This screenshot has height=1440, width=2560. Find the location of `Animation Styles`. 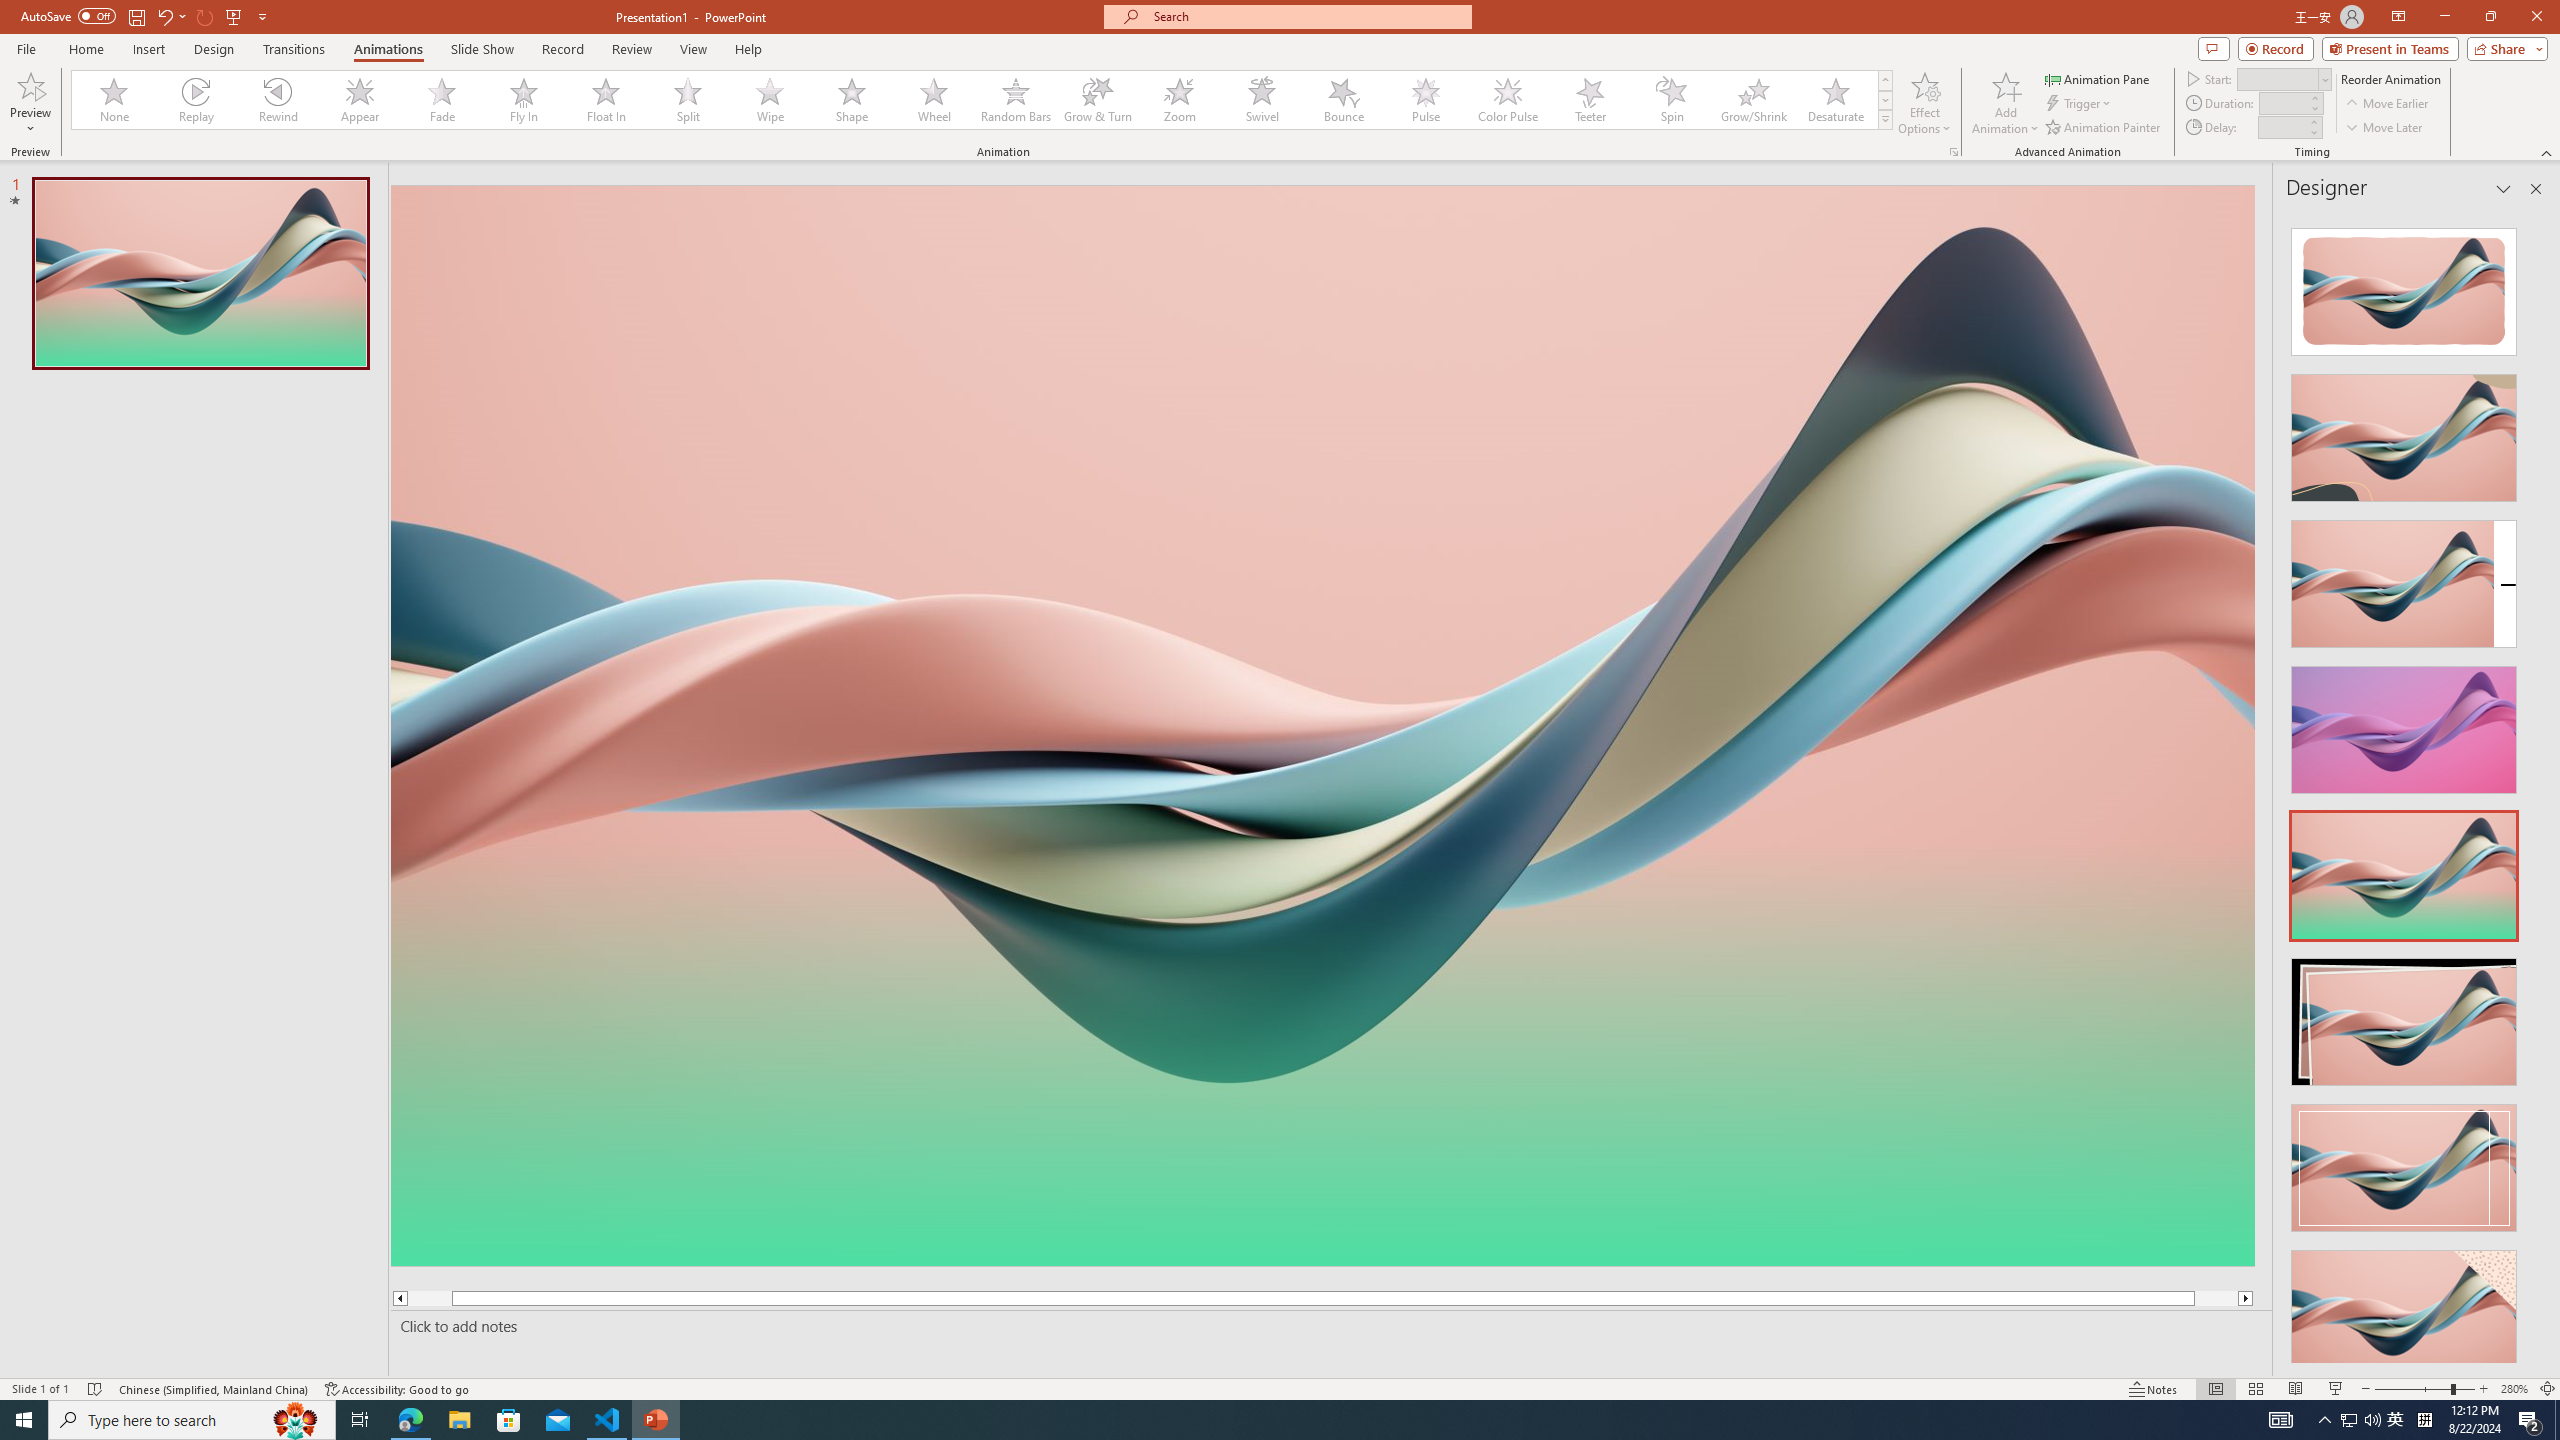

Animation Styles is located at coordinates (1885, 119).